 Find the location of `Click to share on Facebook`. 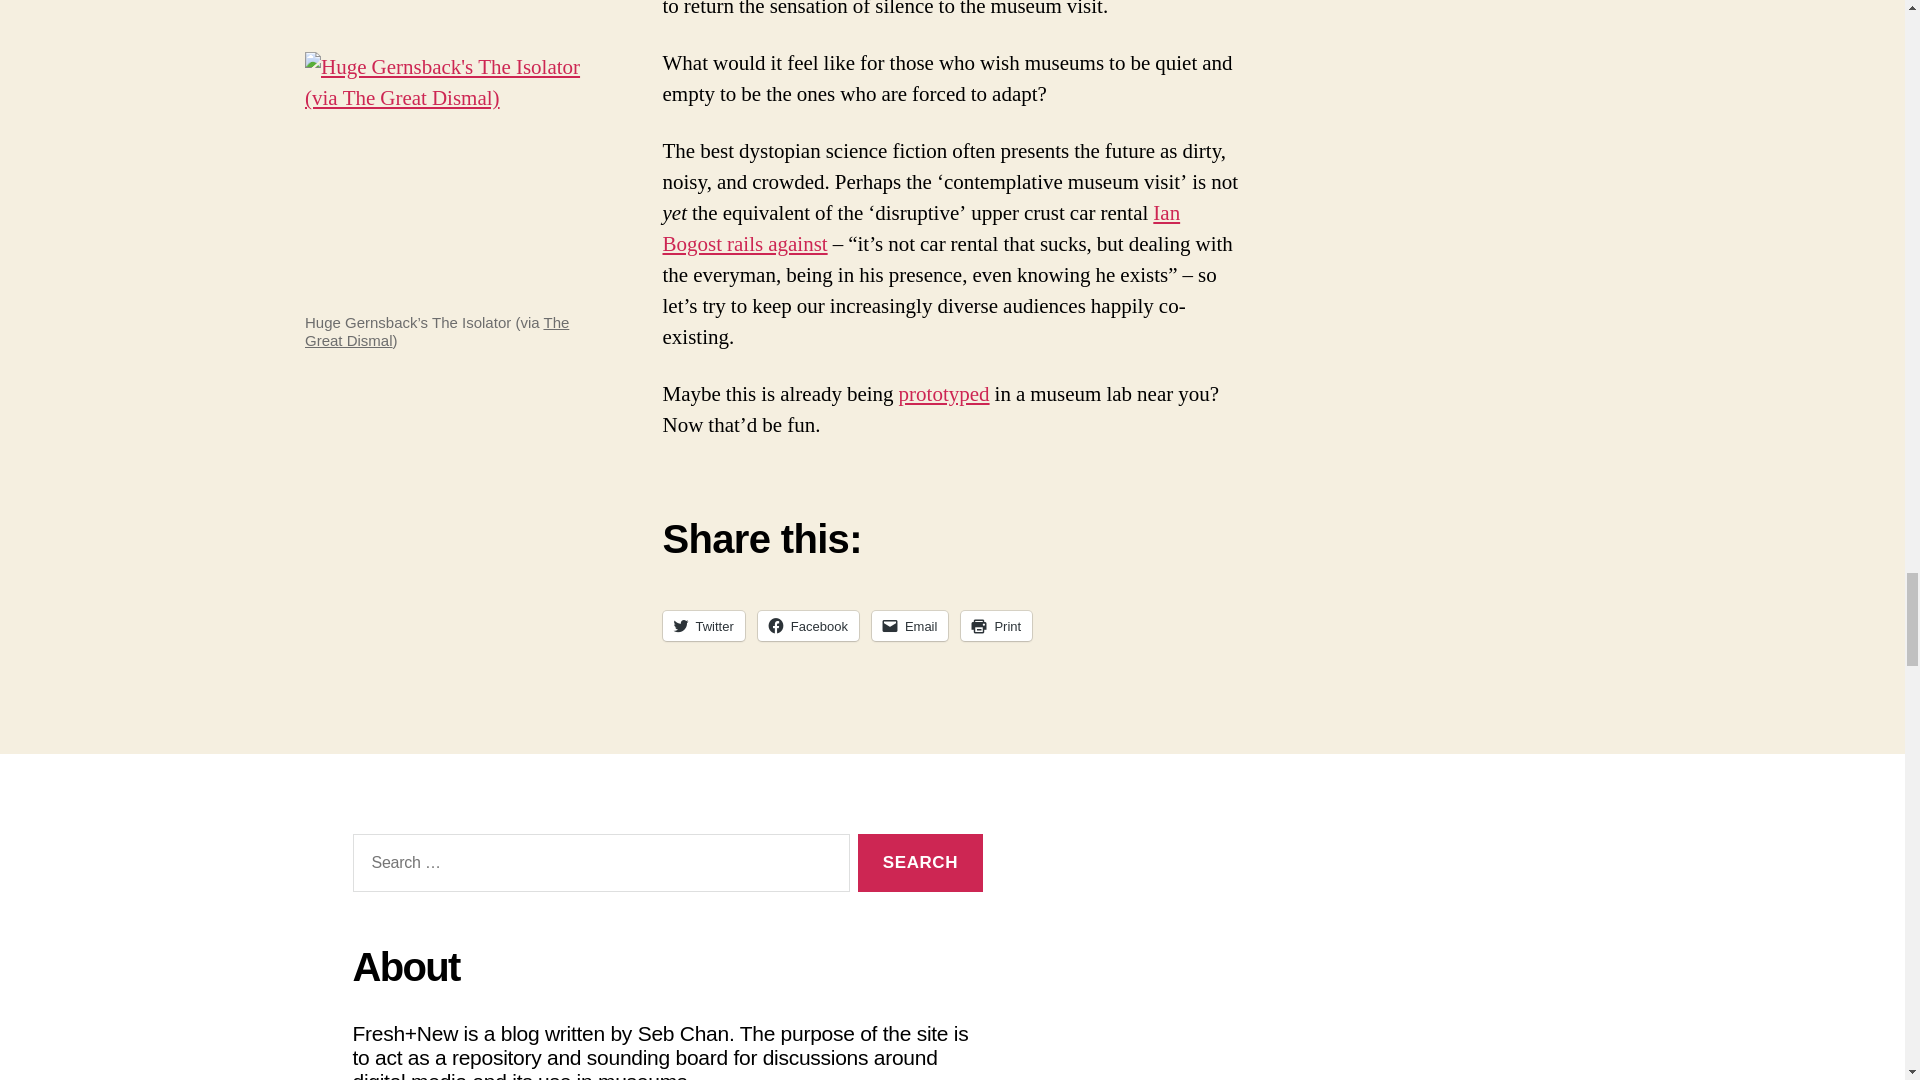

Click to share on Facebook is located at coordinates (808, 626).